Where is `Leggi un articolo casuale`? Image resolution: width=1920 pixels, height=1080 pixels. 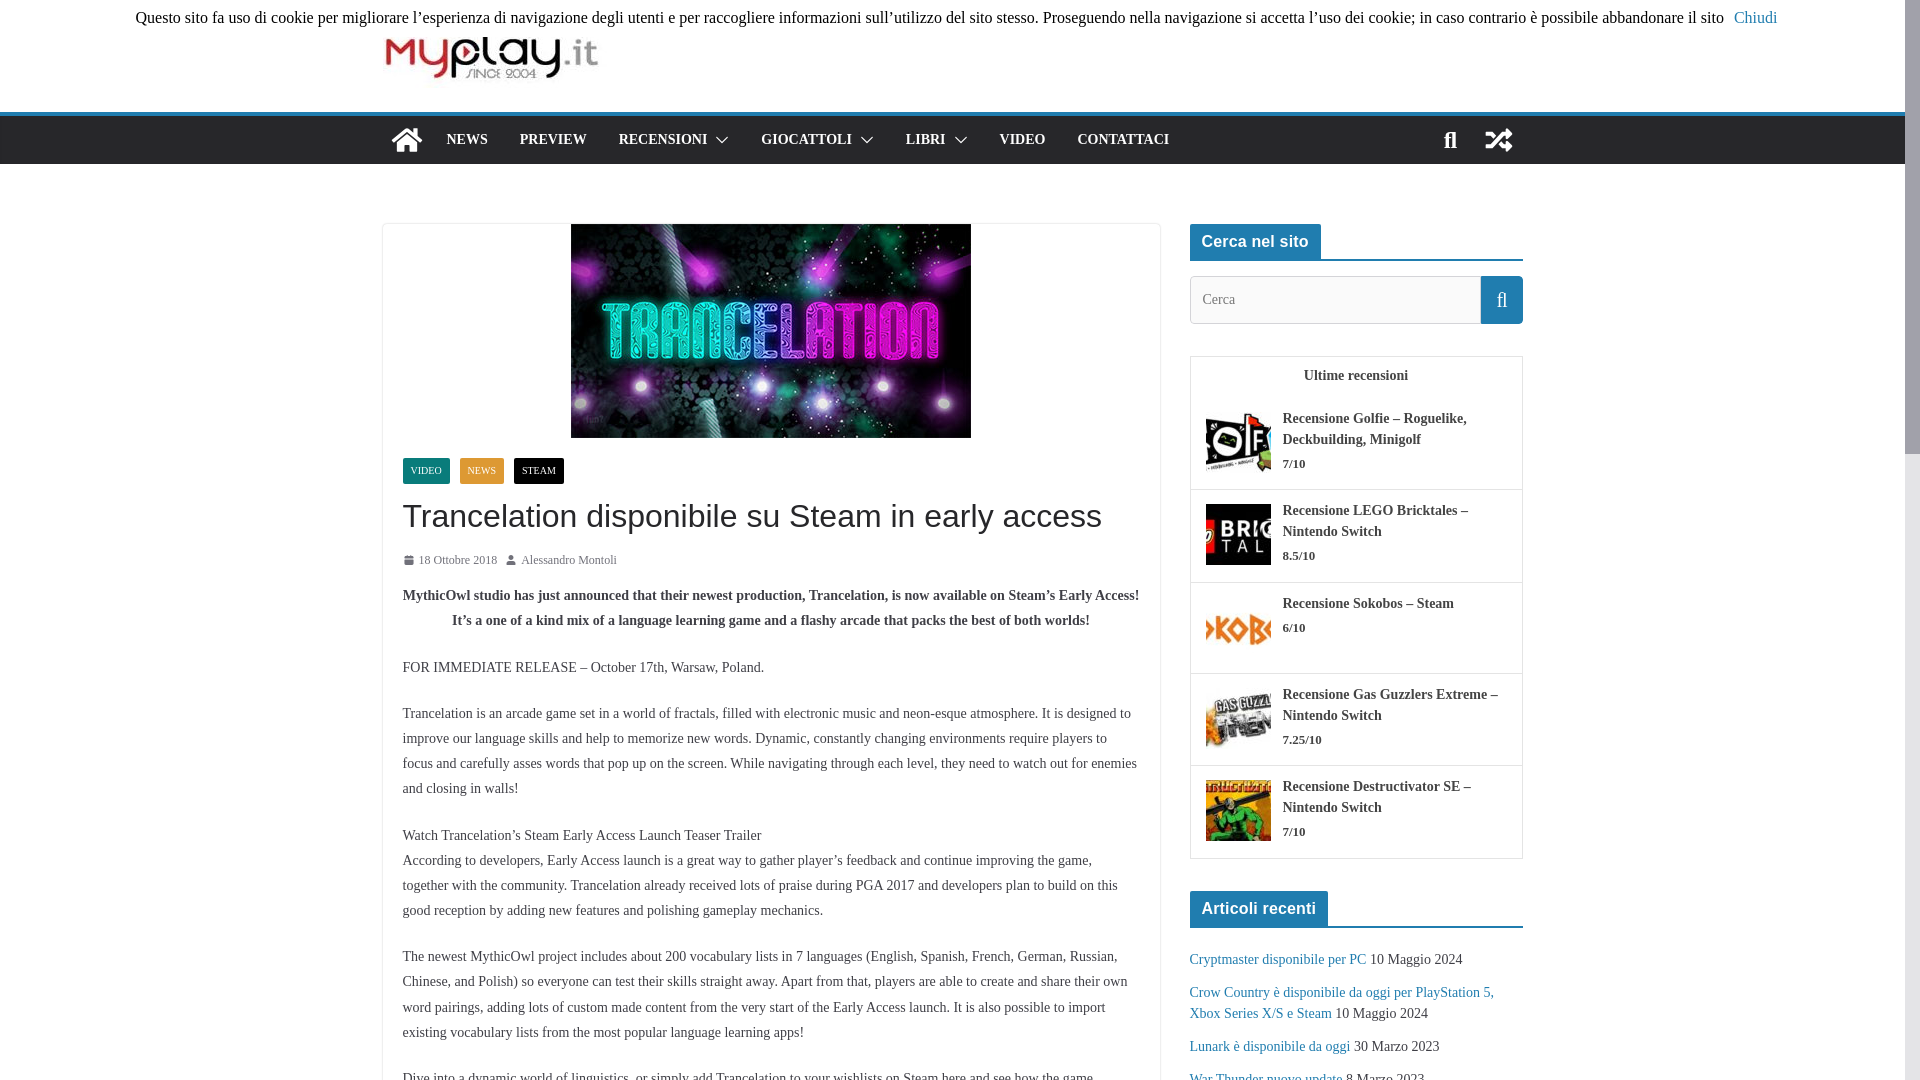 Leggi un articolo casuale is located at coordinates (1498, 140).